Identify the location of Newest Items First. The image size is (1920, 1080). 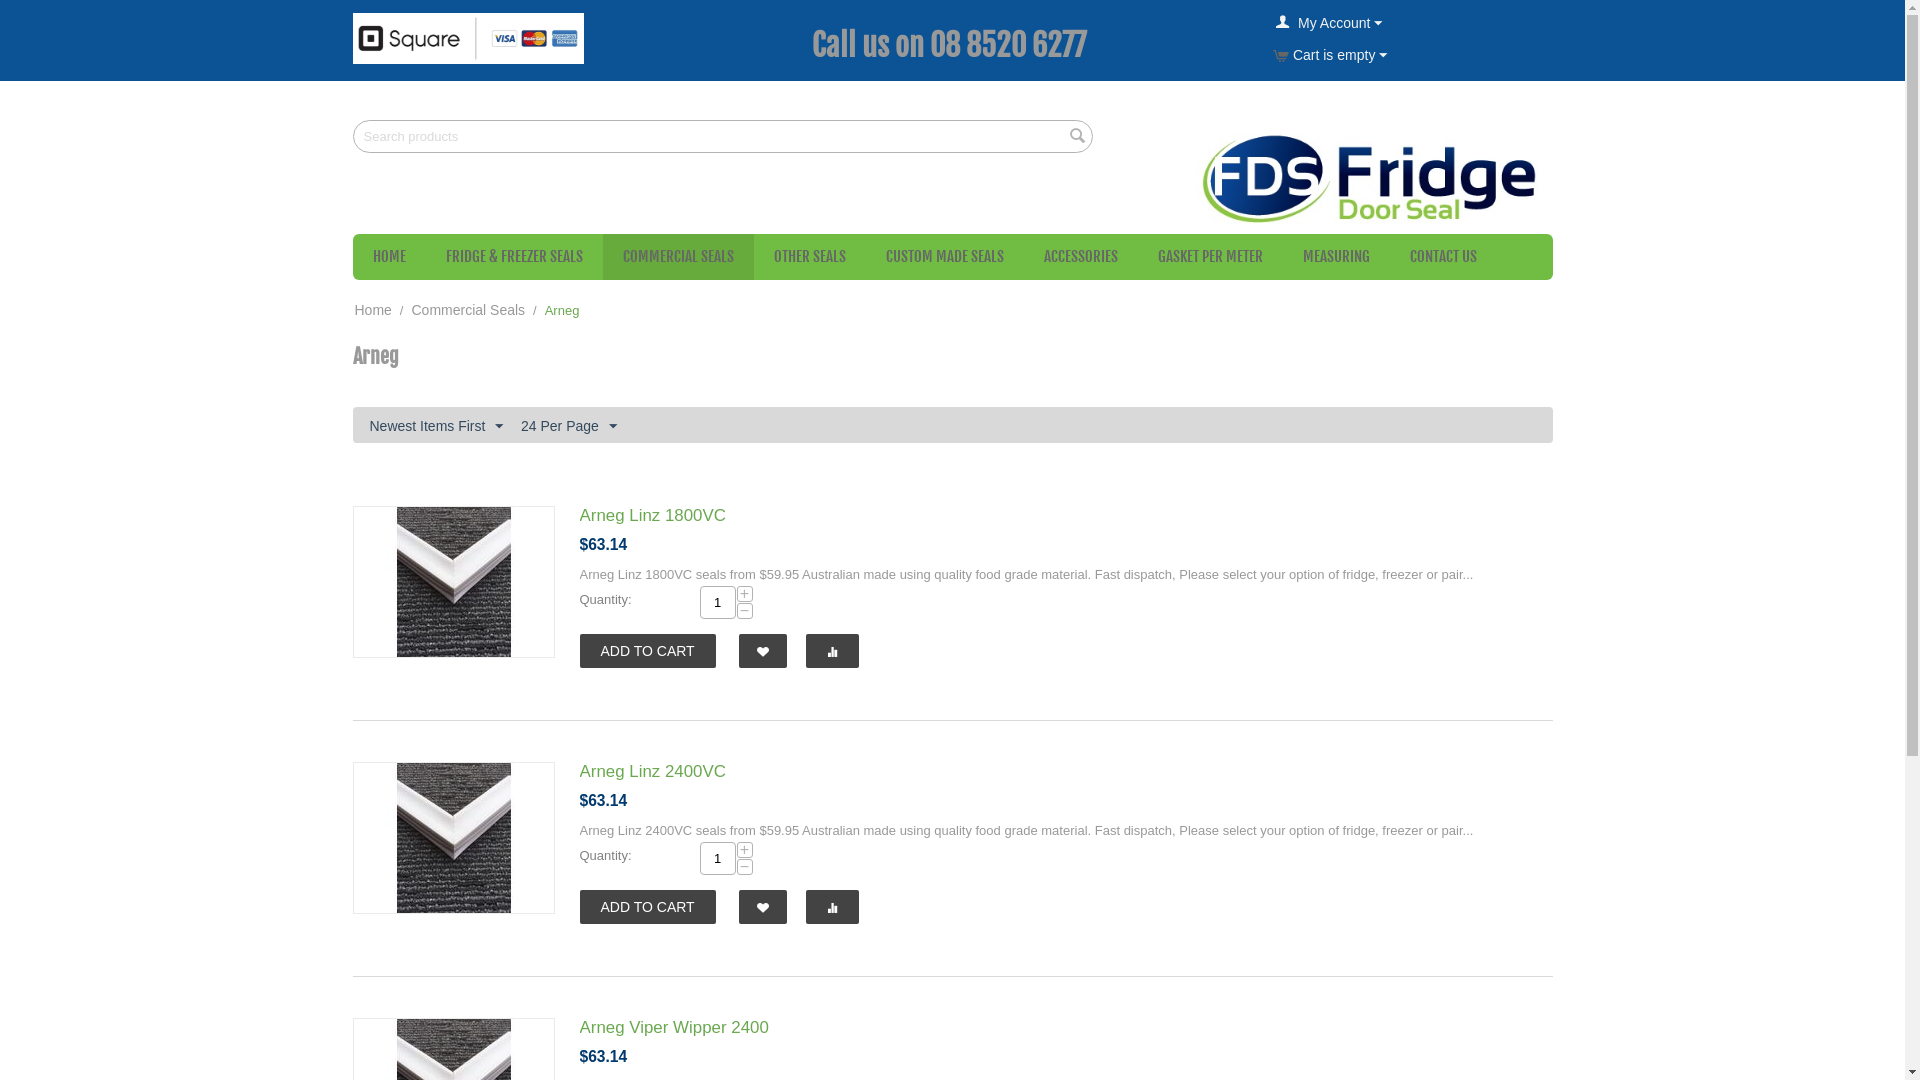
(436, 425).